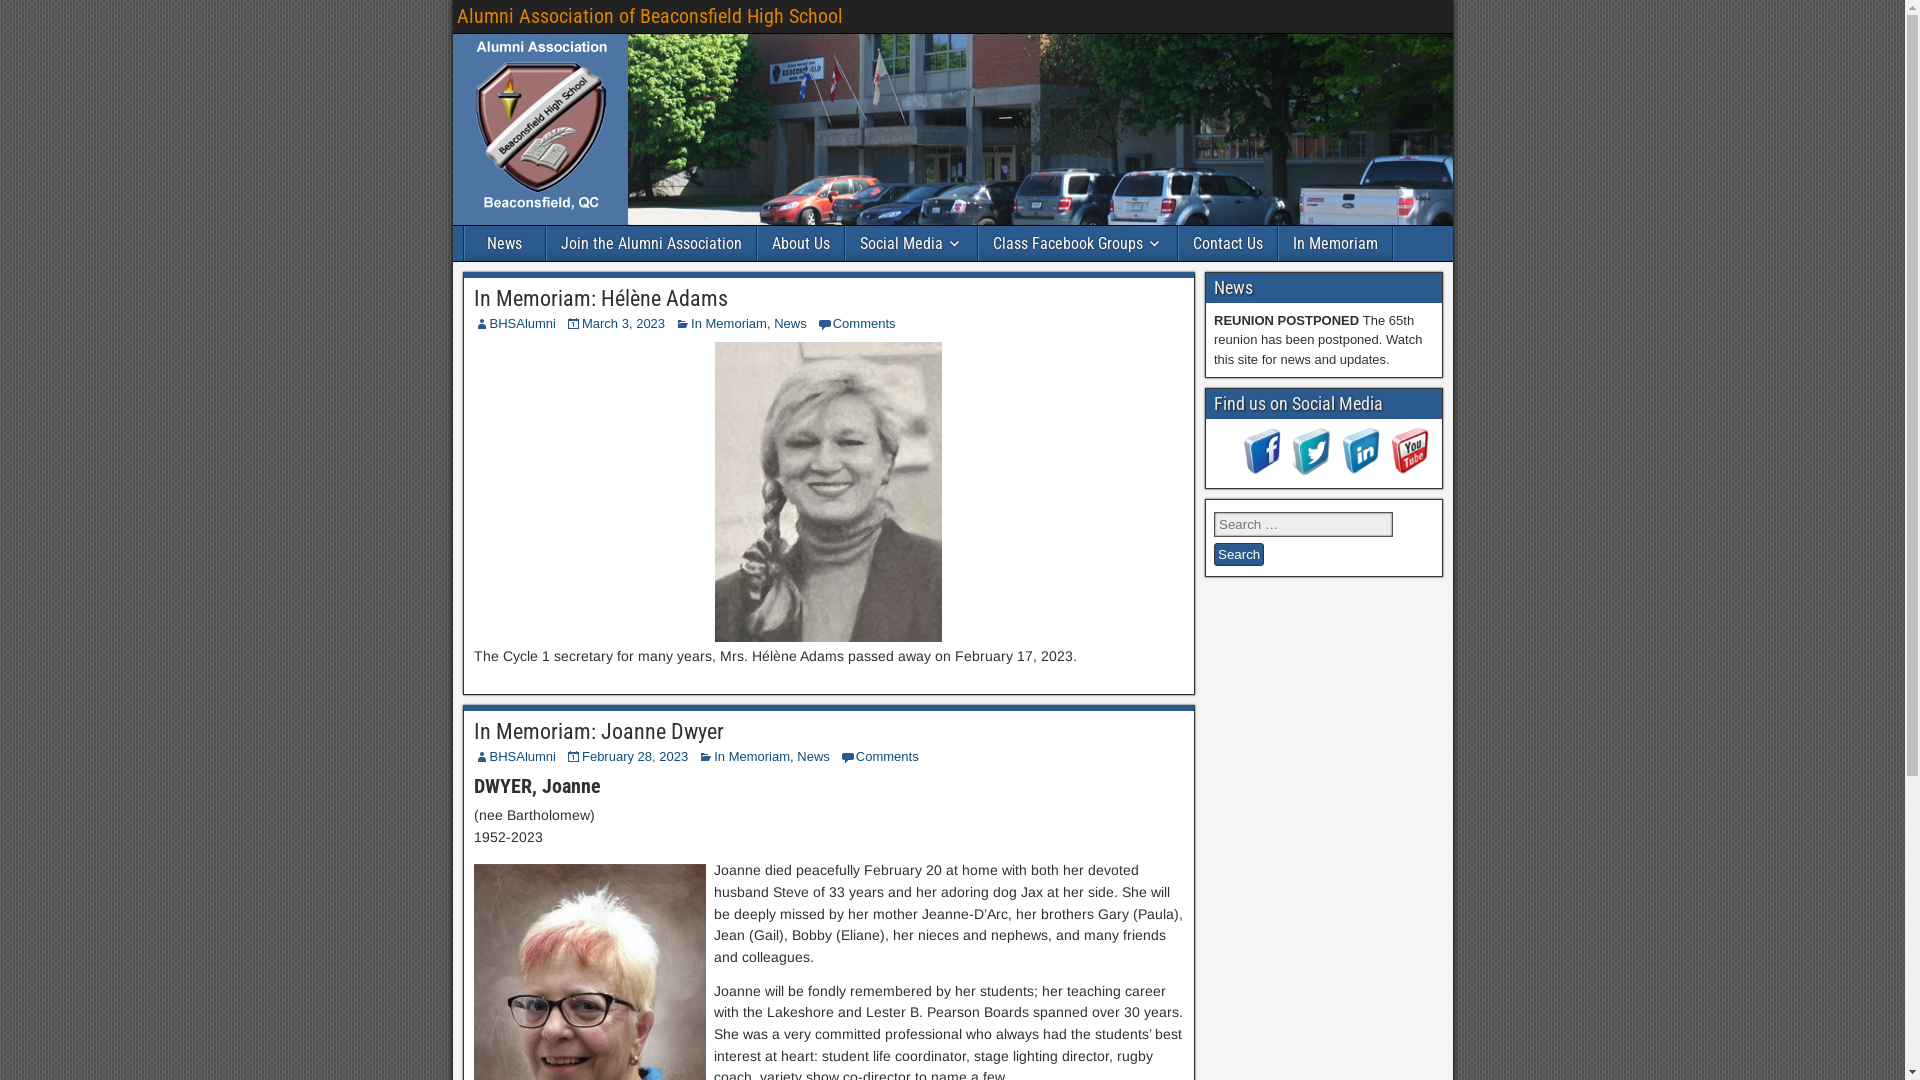 The width and height of the screenshot is (1920, 1080). What do you see at coordinates (790, 324) in the screenshot?
I see `News` at bounding box center [790, 324].